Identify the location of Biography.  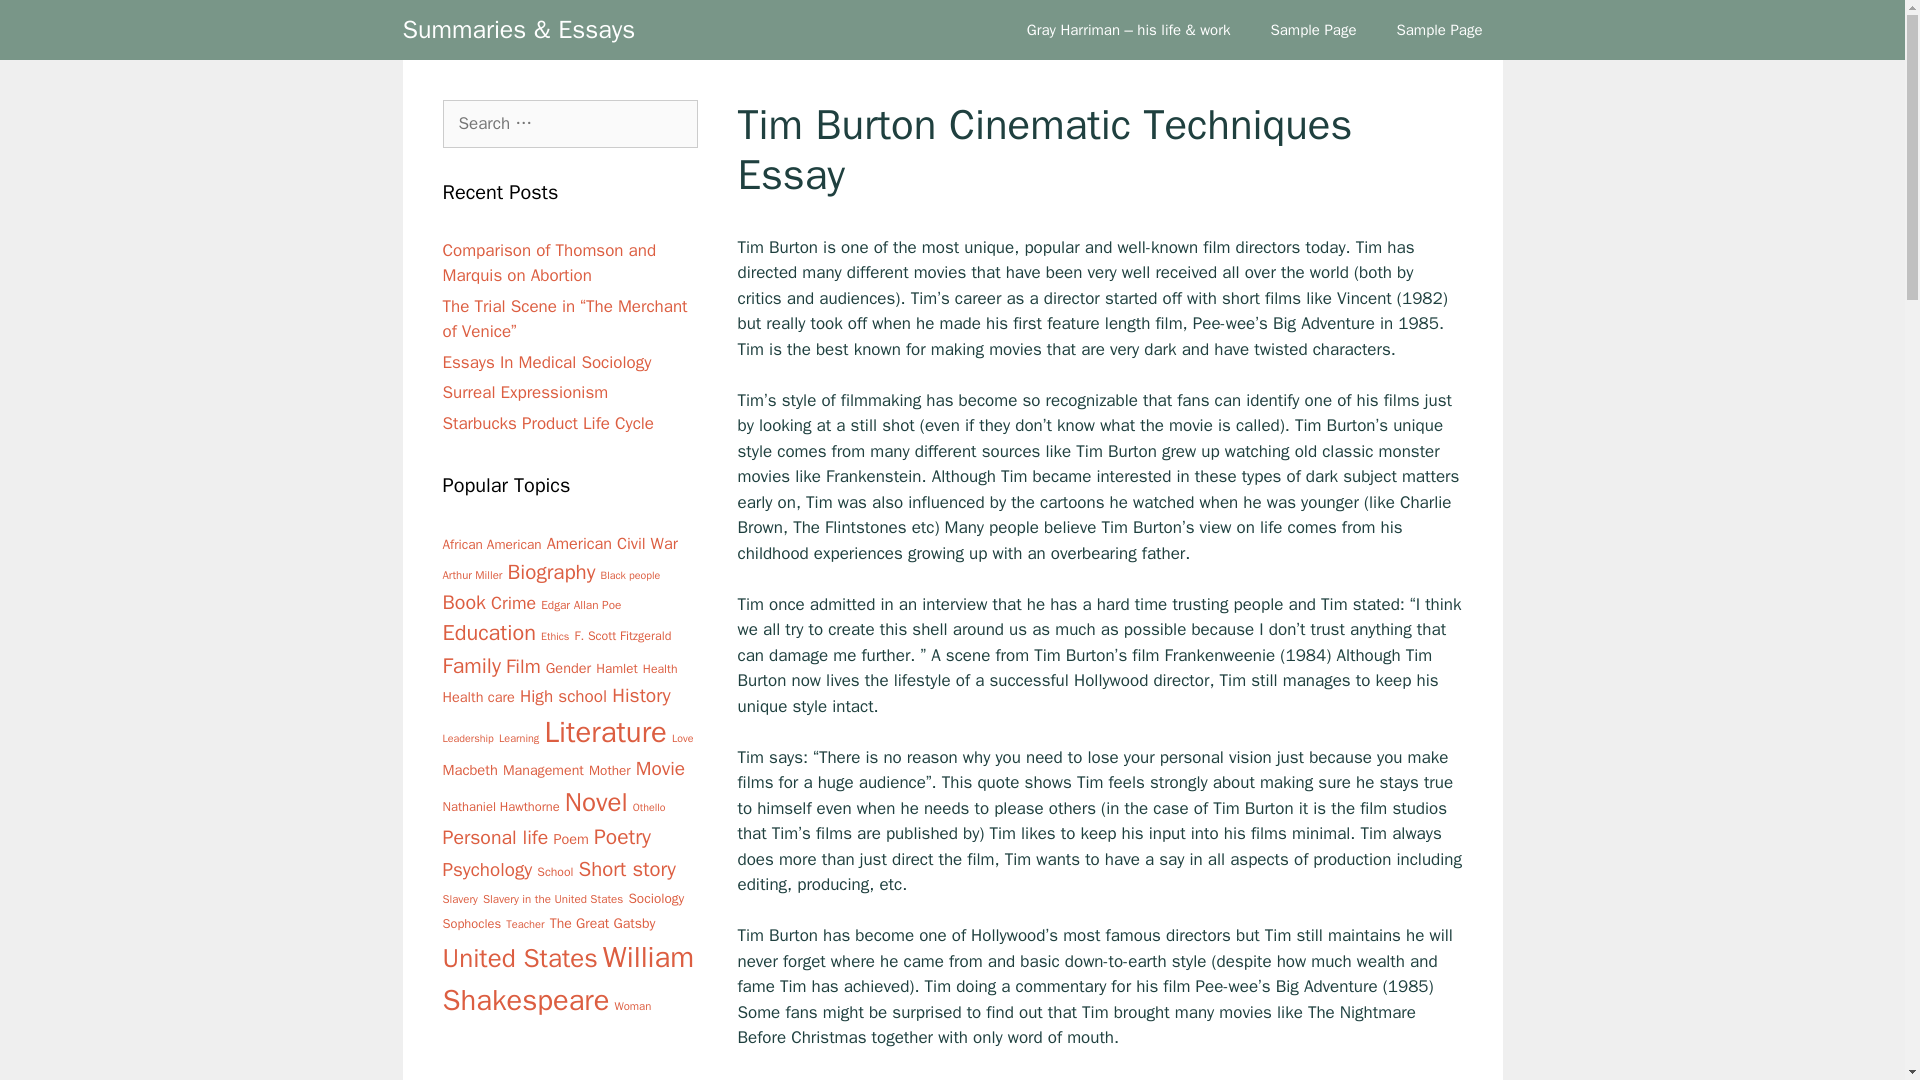
(552, 571).